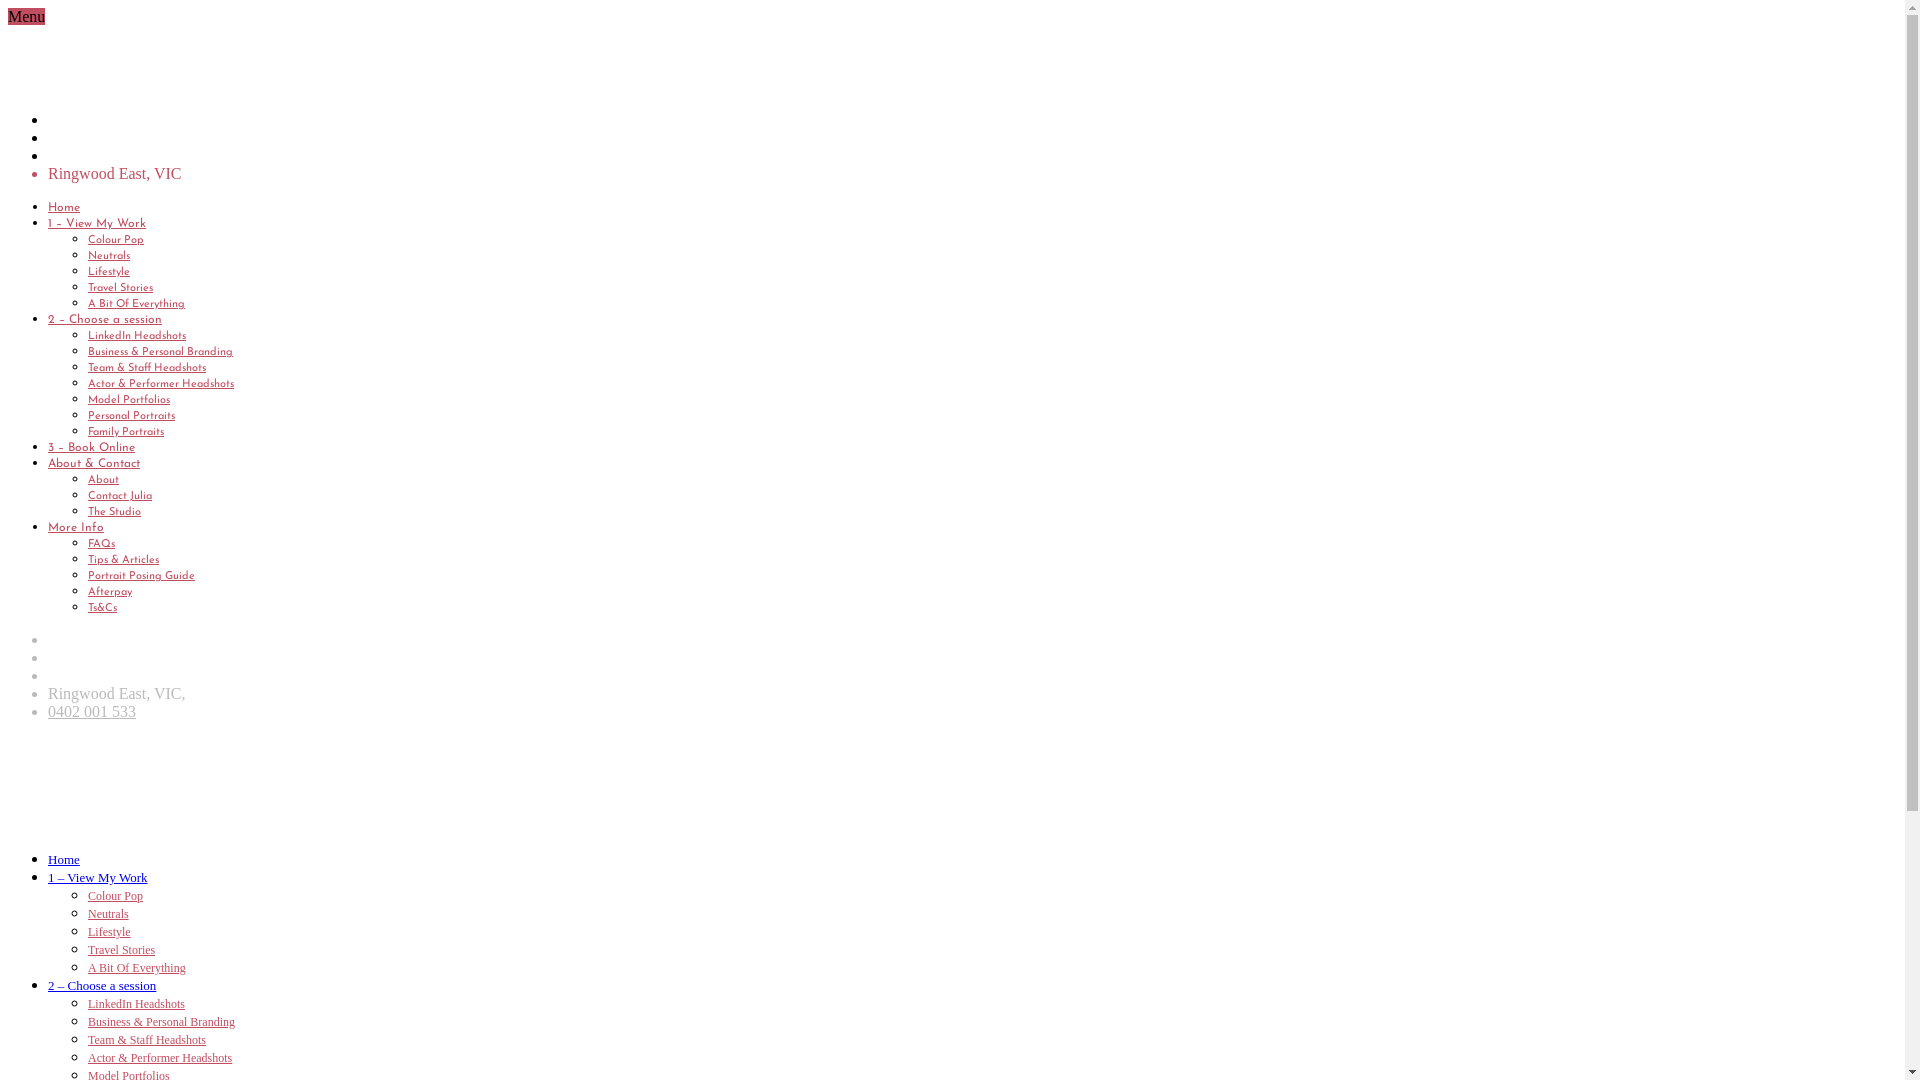  I want to click on Home, so click(64, 208).